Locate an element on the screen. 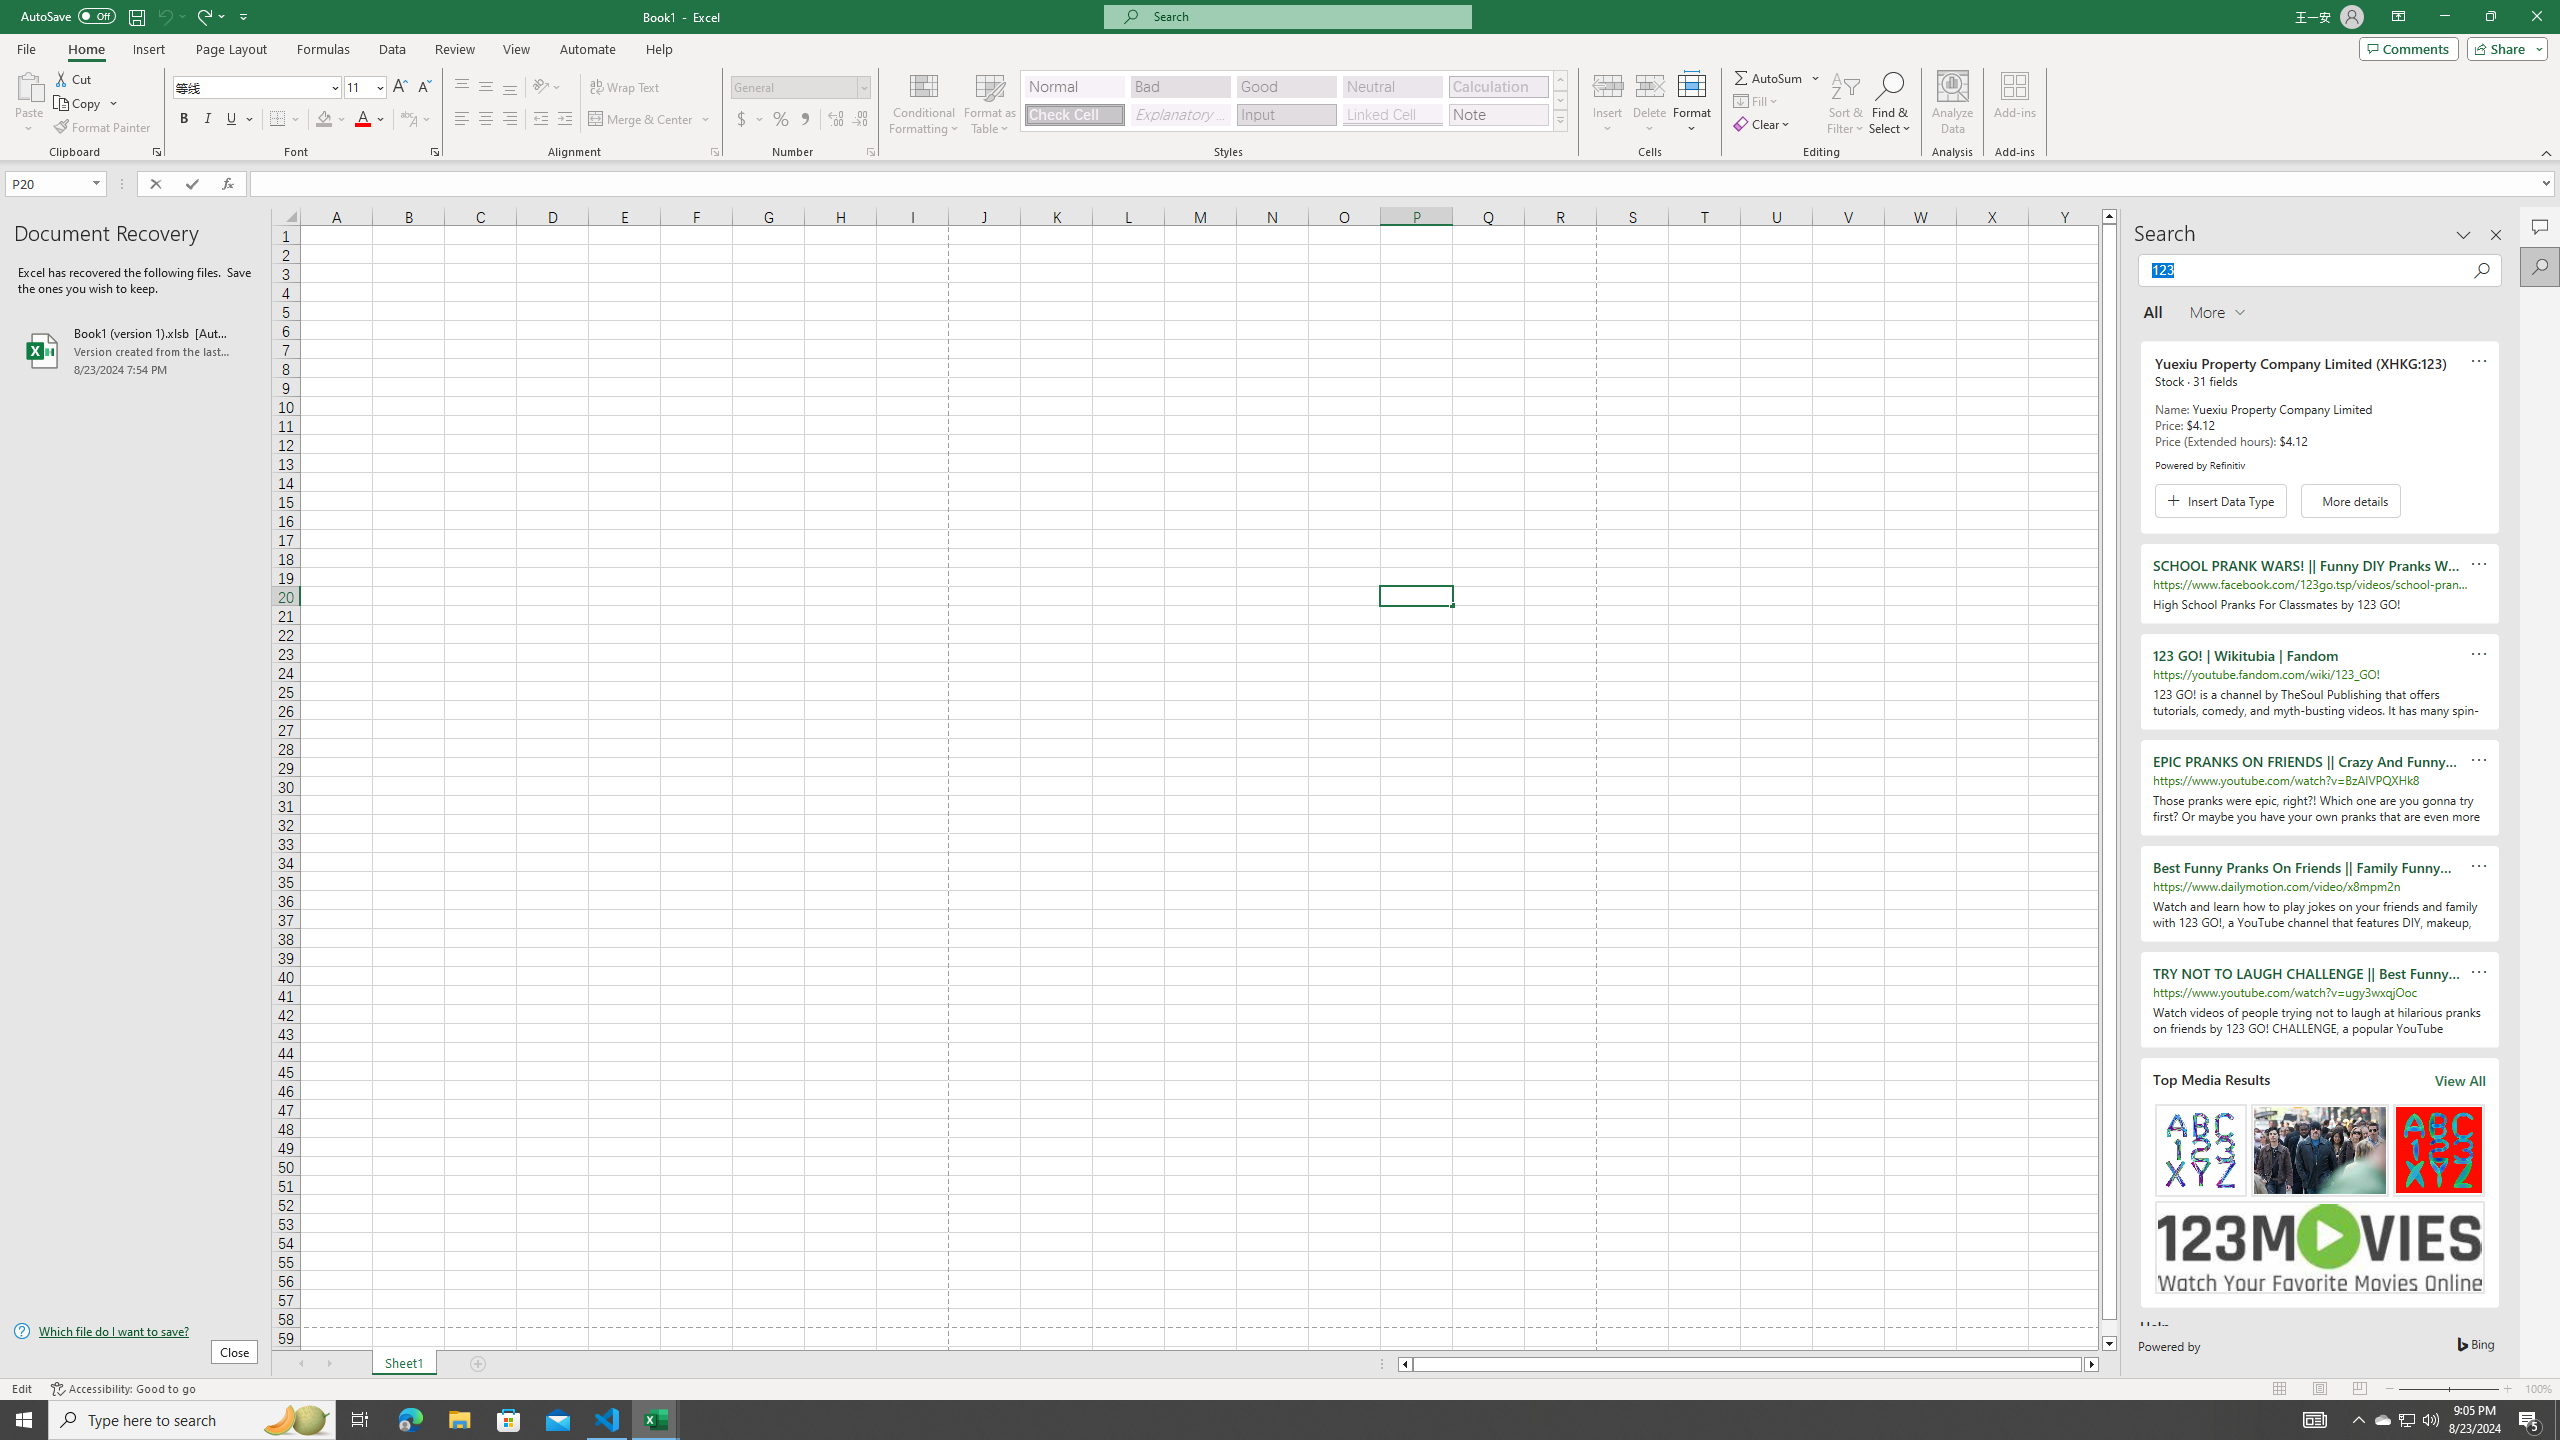  Format as Table is located at coordinates (990, 103).